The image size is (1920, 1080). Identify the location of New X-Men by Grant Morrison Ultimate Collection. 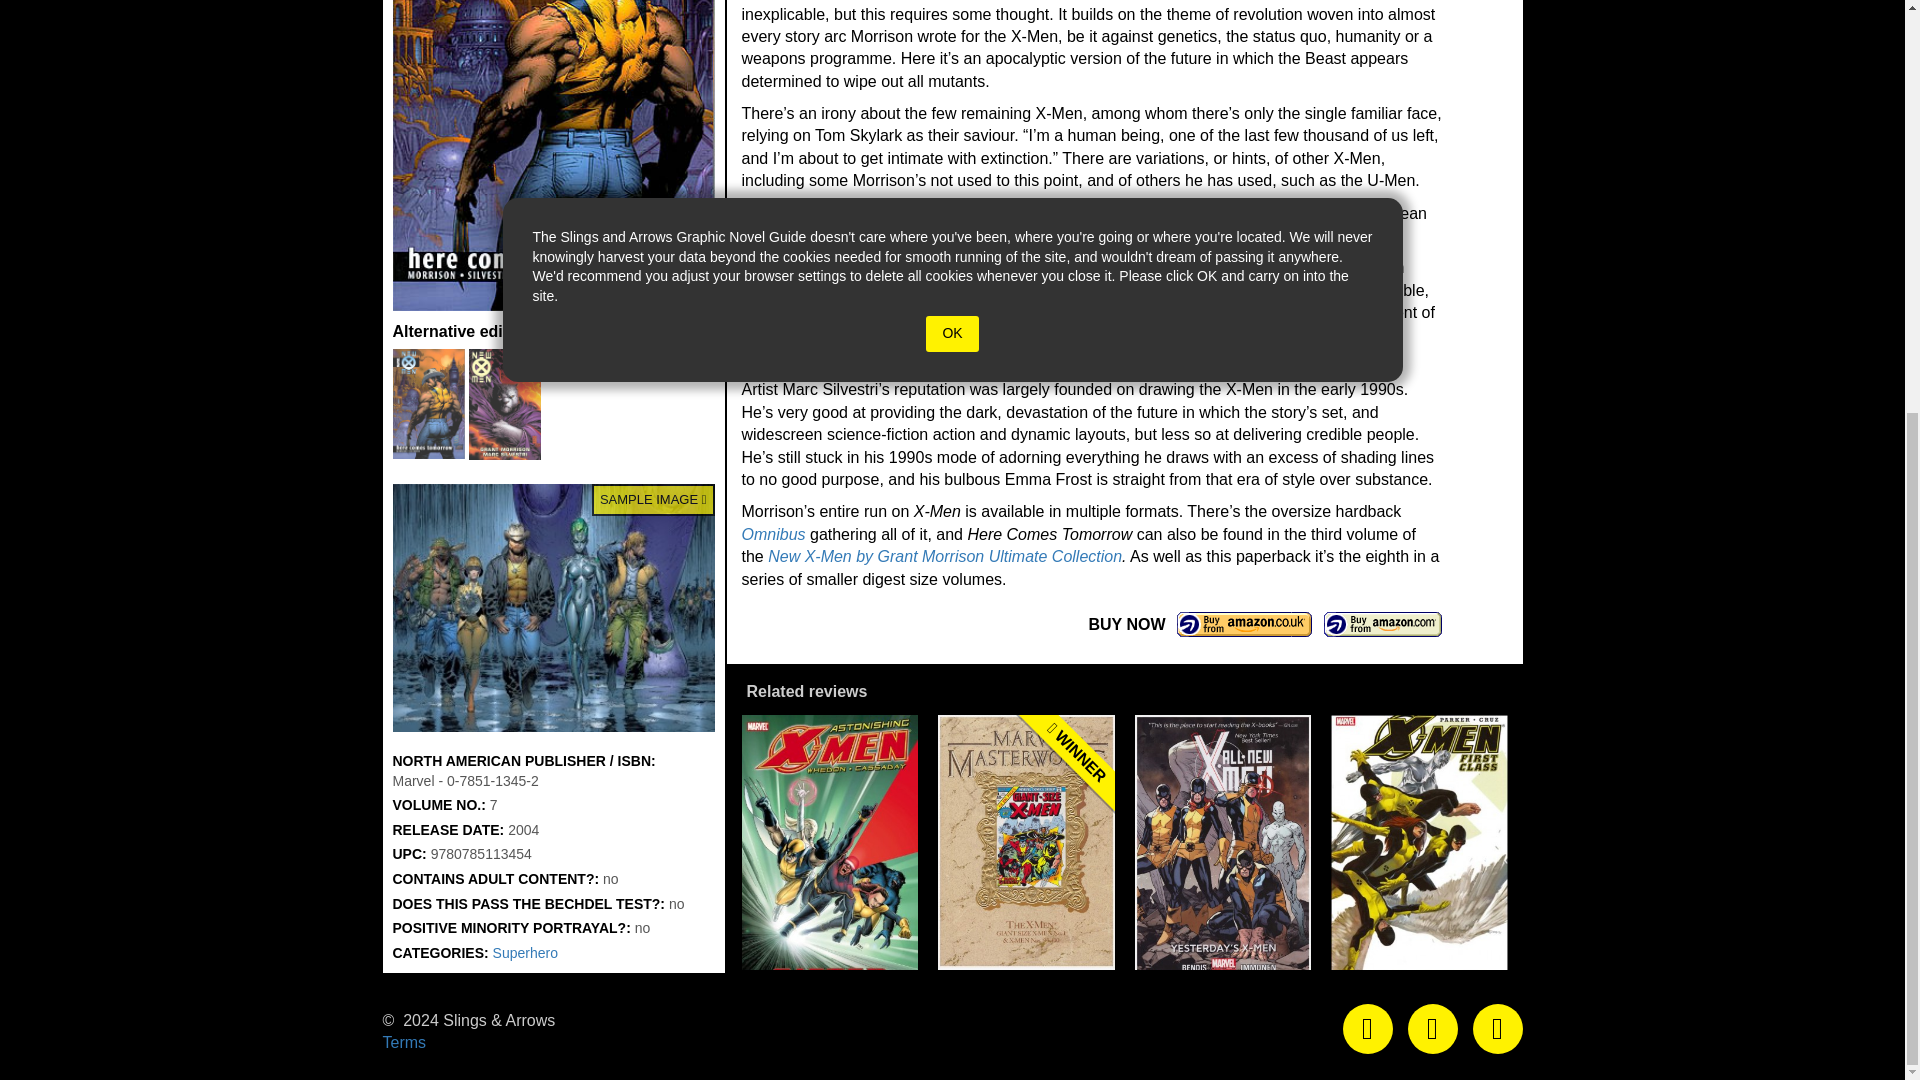
(944, 556).